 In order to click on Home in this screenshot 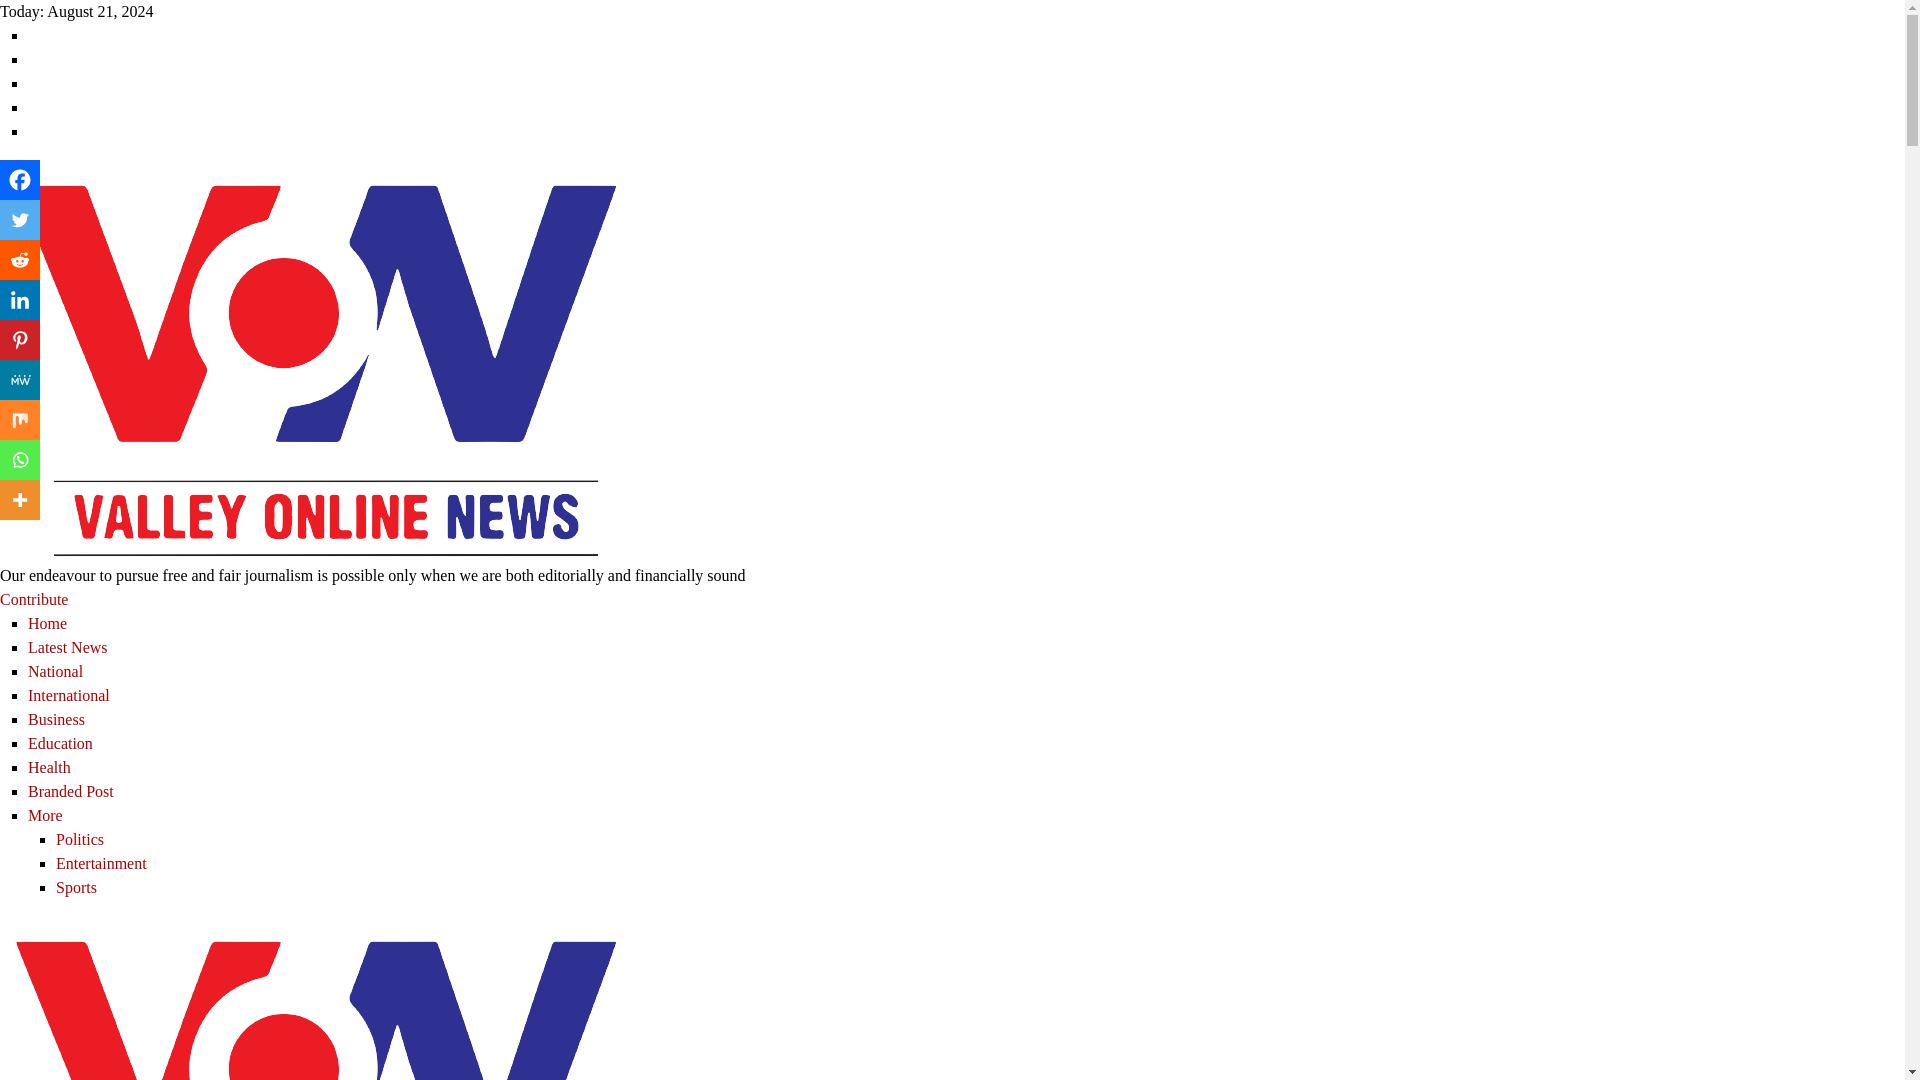, I will do `click(48, 622)`.